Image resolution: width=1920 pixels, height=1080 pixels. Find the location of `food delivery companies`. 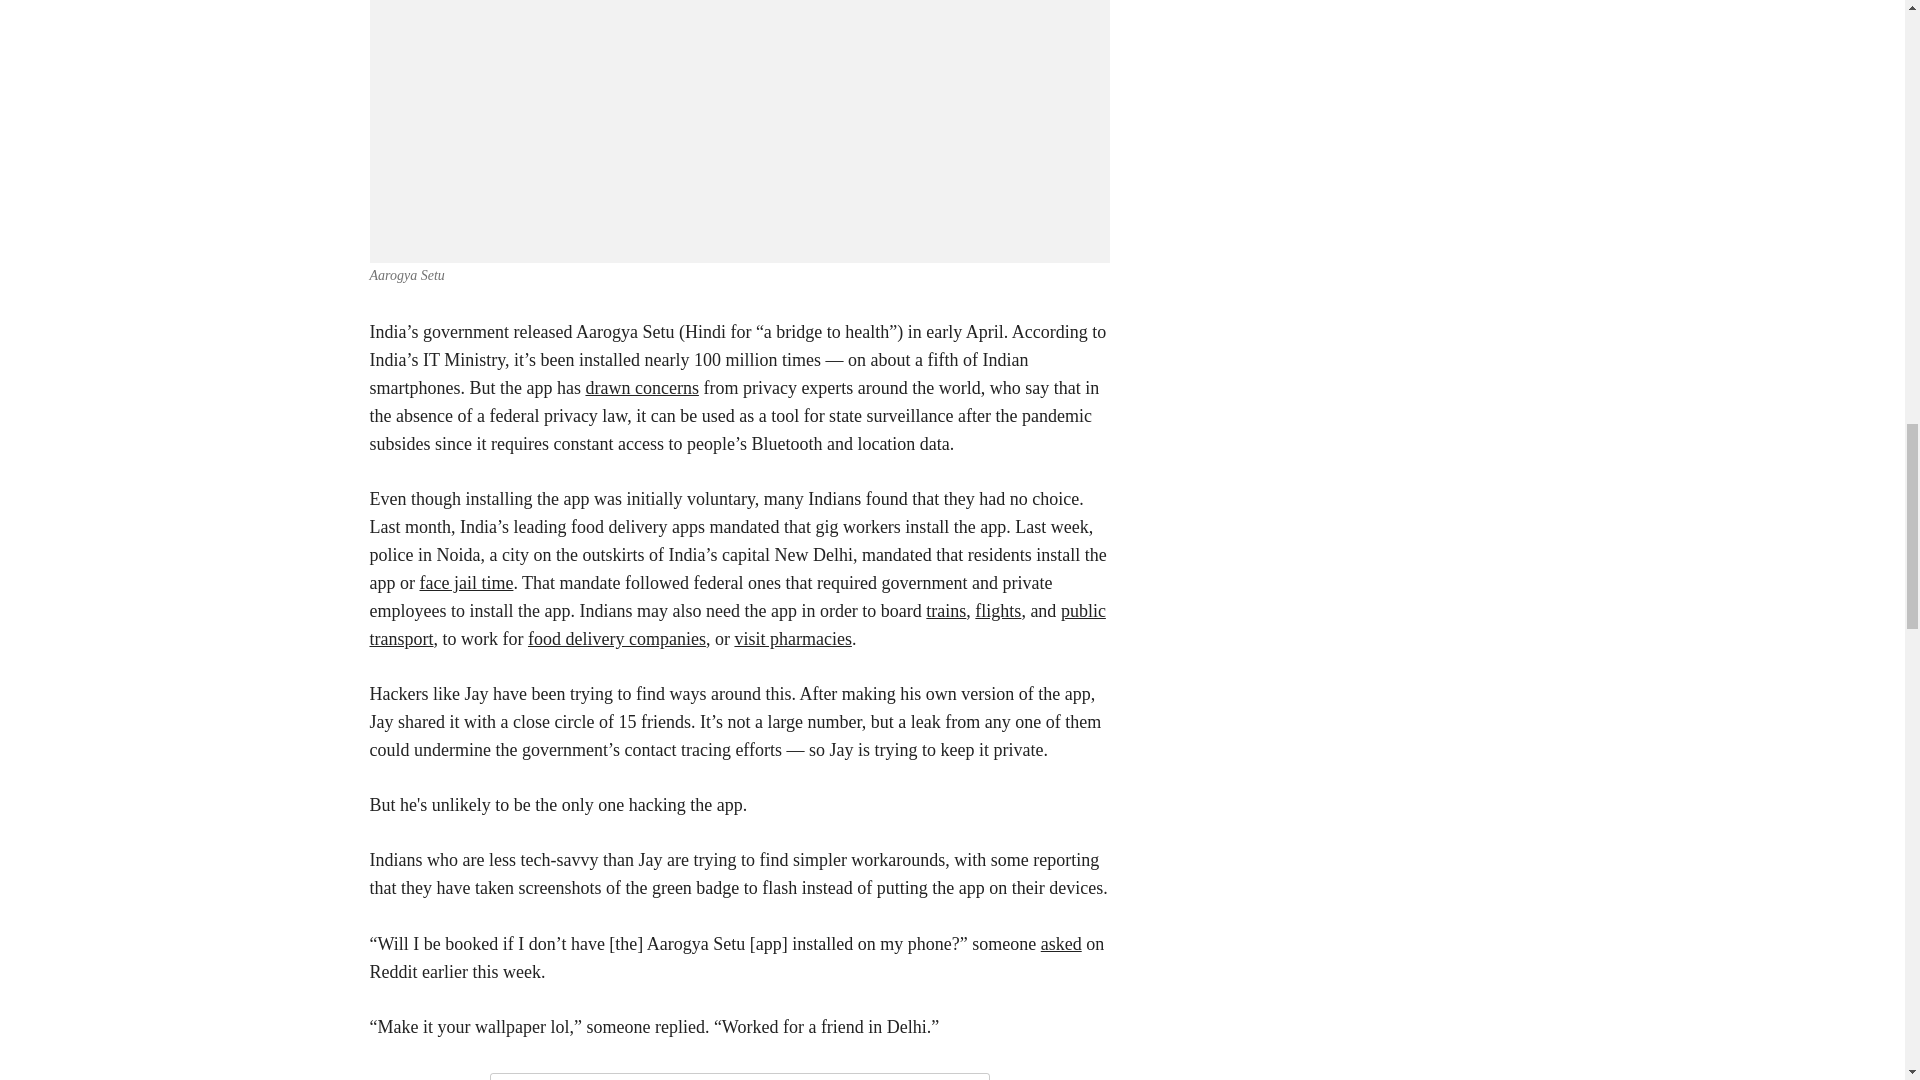

food delivery companies is located at coordinates (617, 638).